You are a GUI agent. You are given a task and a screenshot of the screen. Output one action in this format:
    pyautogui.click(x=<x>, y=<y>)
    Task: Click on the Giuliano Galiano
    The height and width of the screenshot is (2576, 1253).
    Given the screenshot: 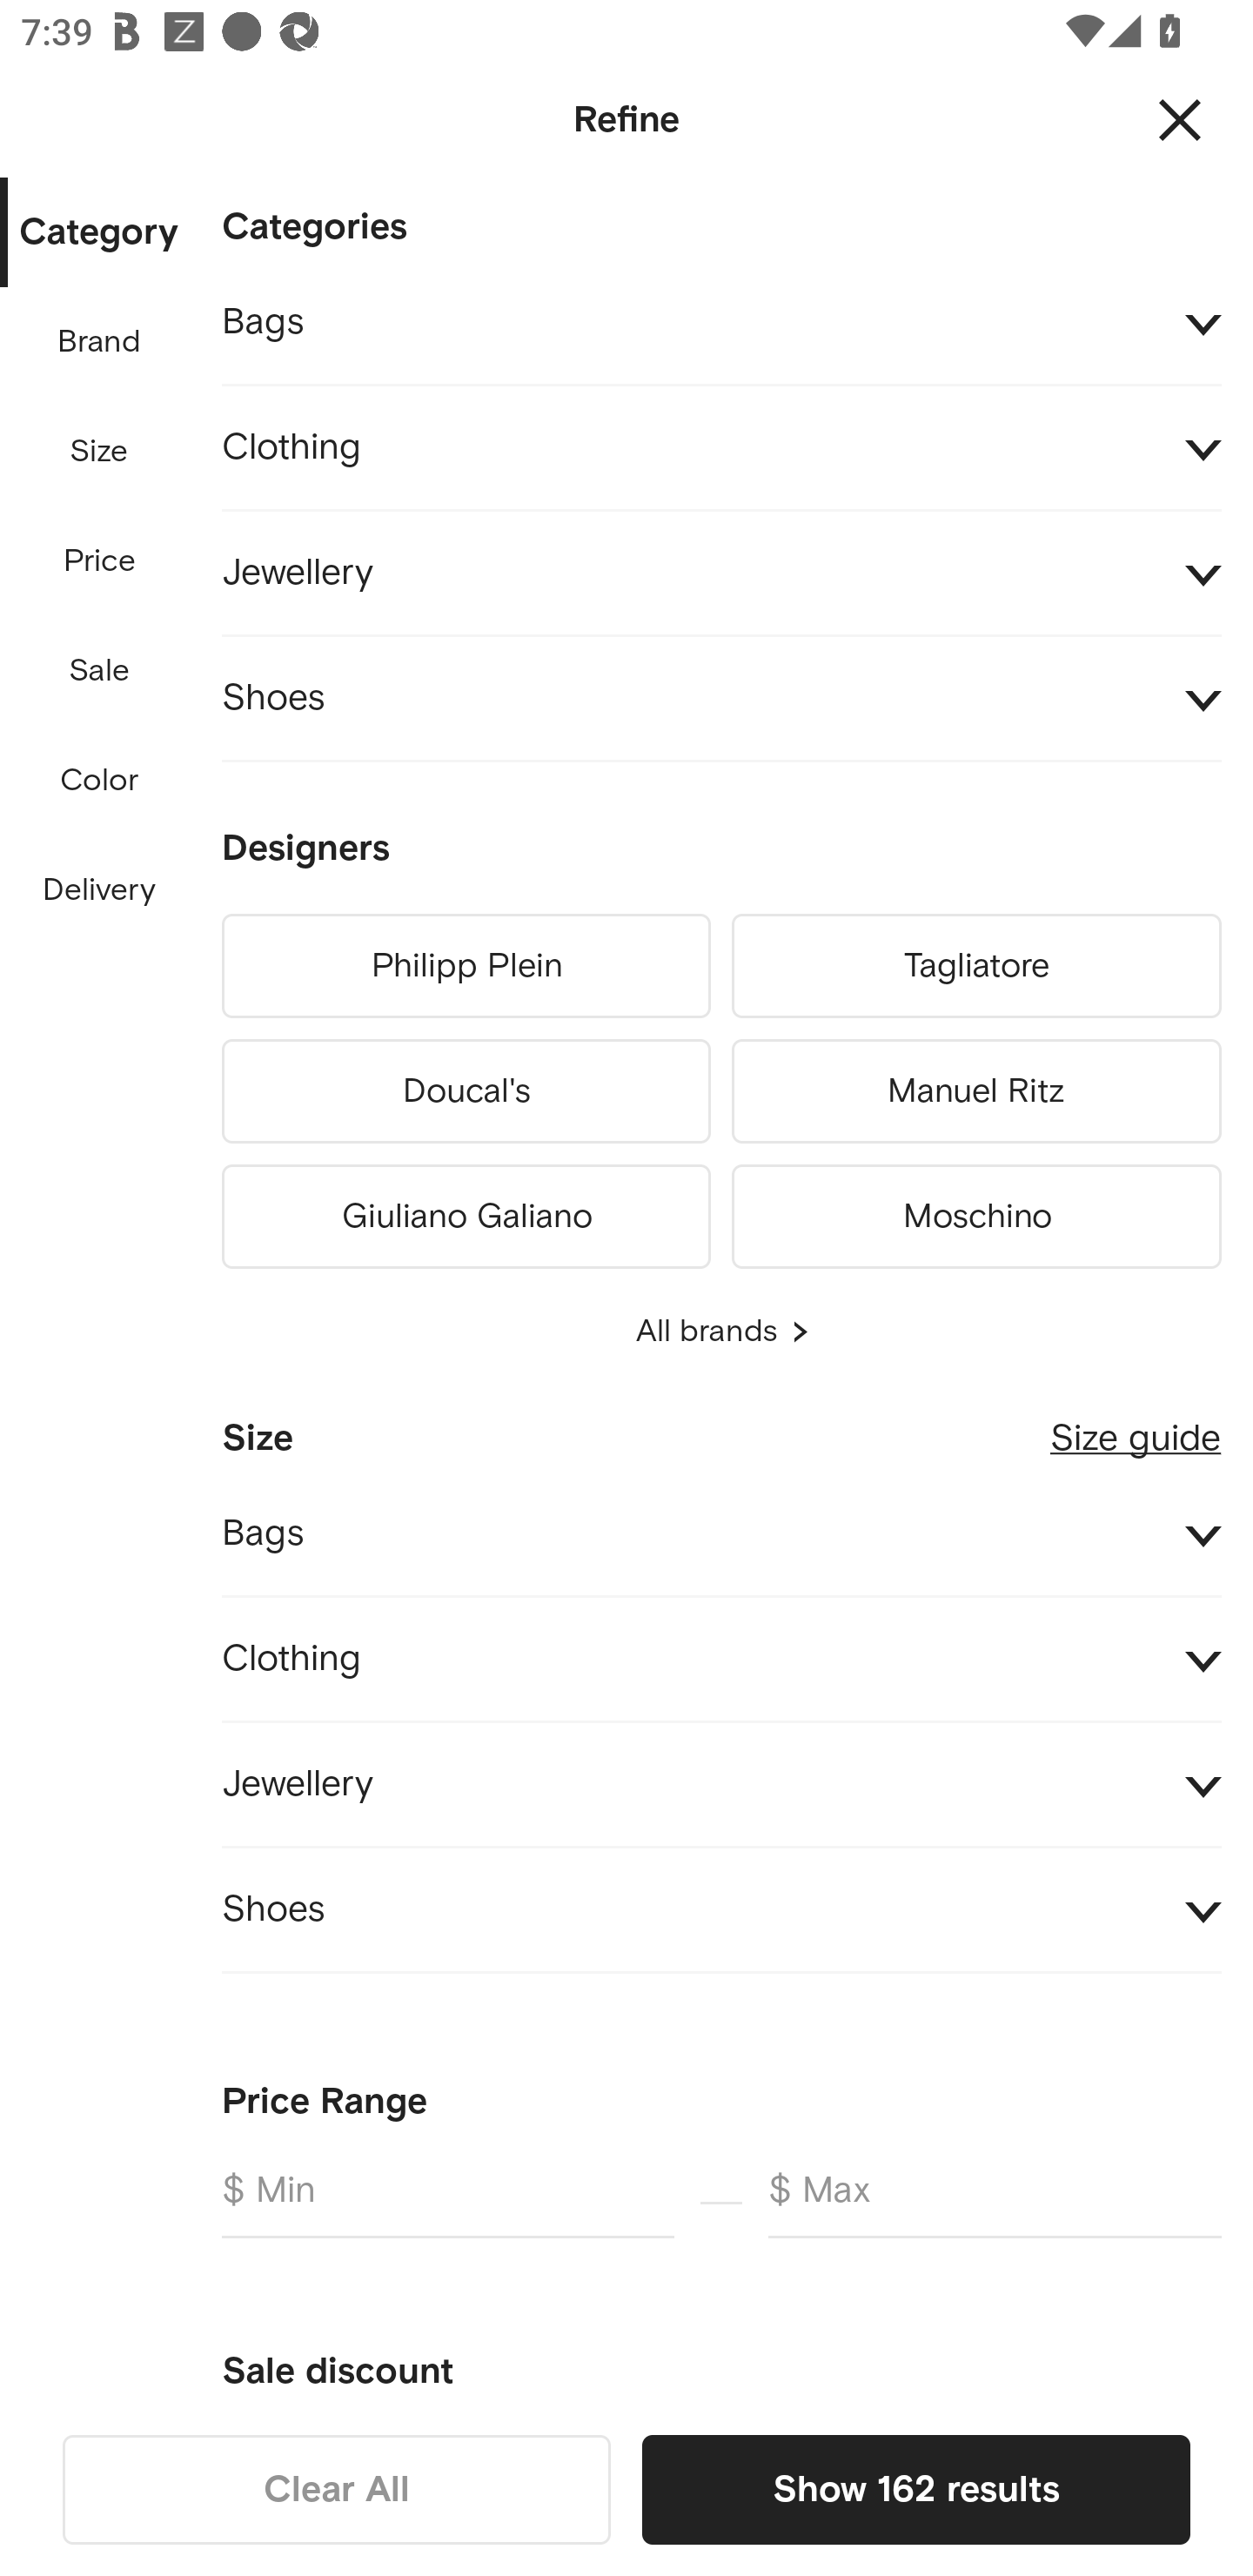 What is the action you would take?
    pyautogui.click(x=466, y=1211)
    